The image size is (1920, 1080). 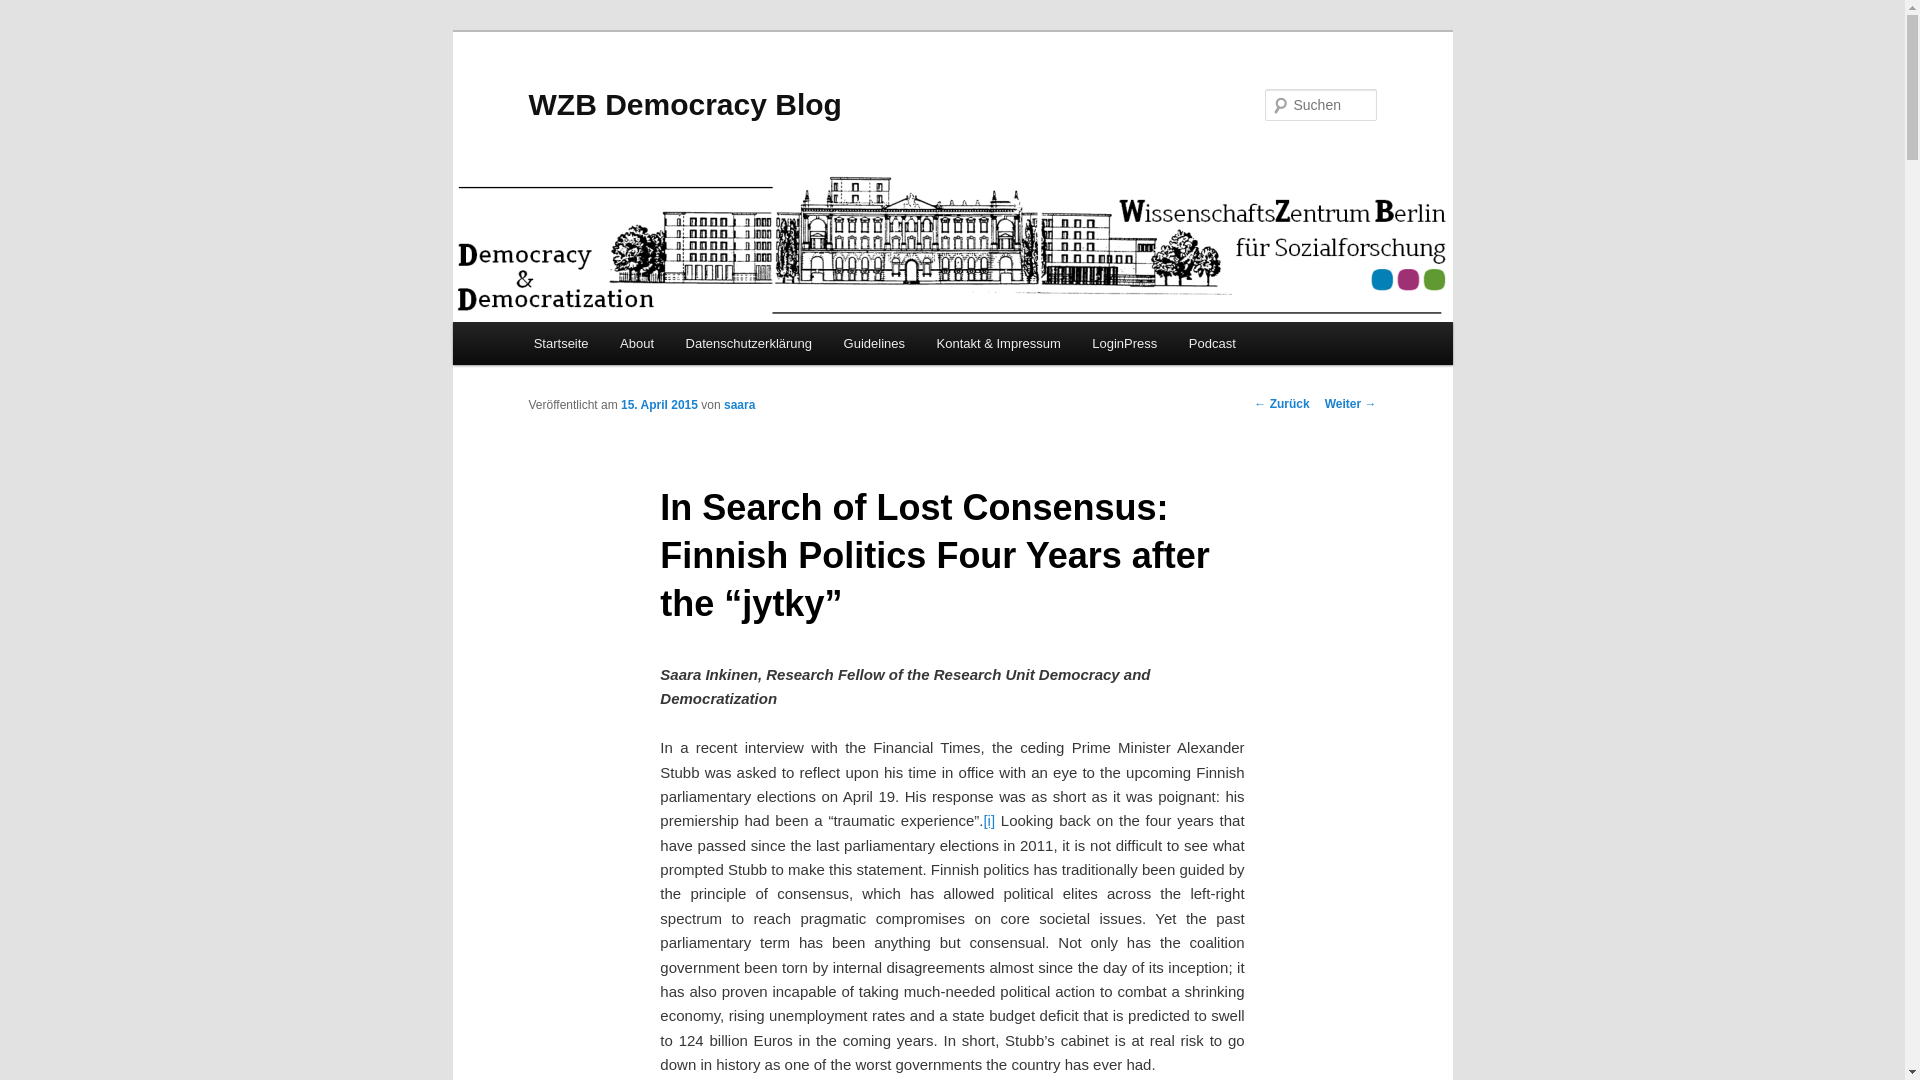 What do you see at coordinates (738, 404) in the screenshot?
I see `Artikel von saara` at bounding box center [738, 404].